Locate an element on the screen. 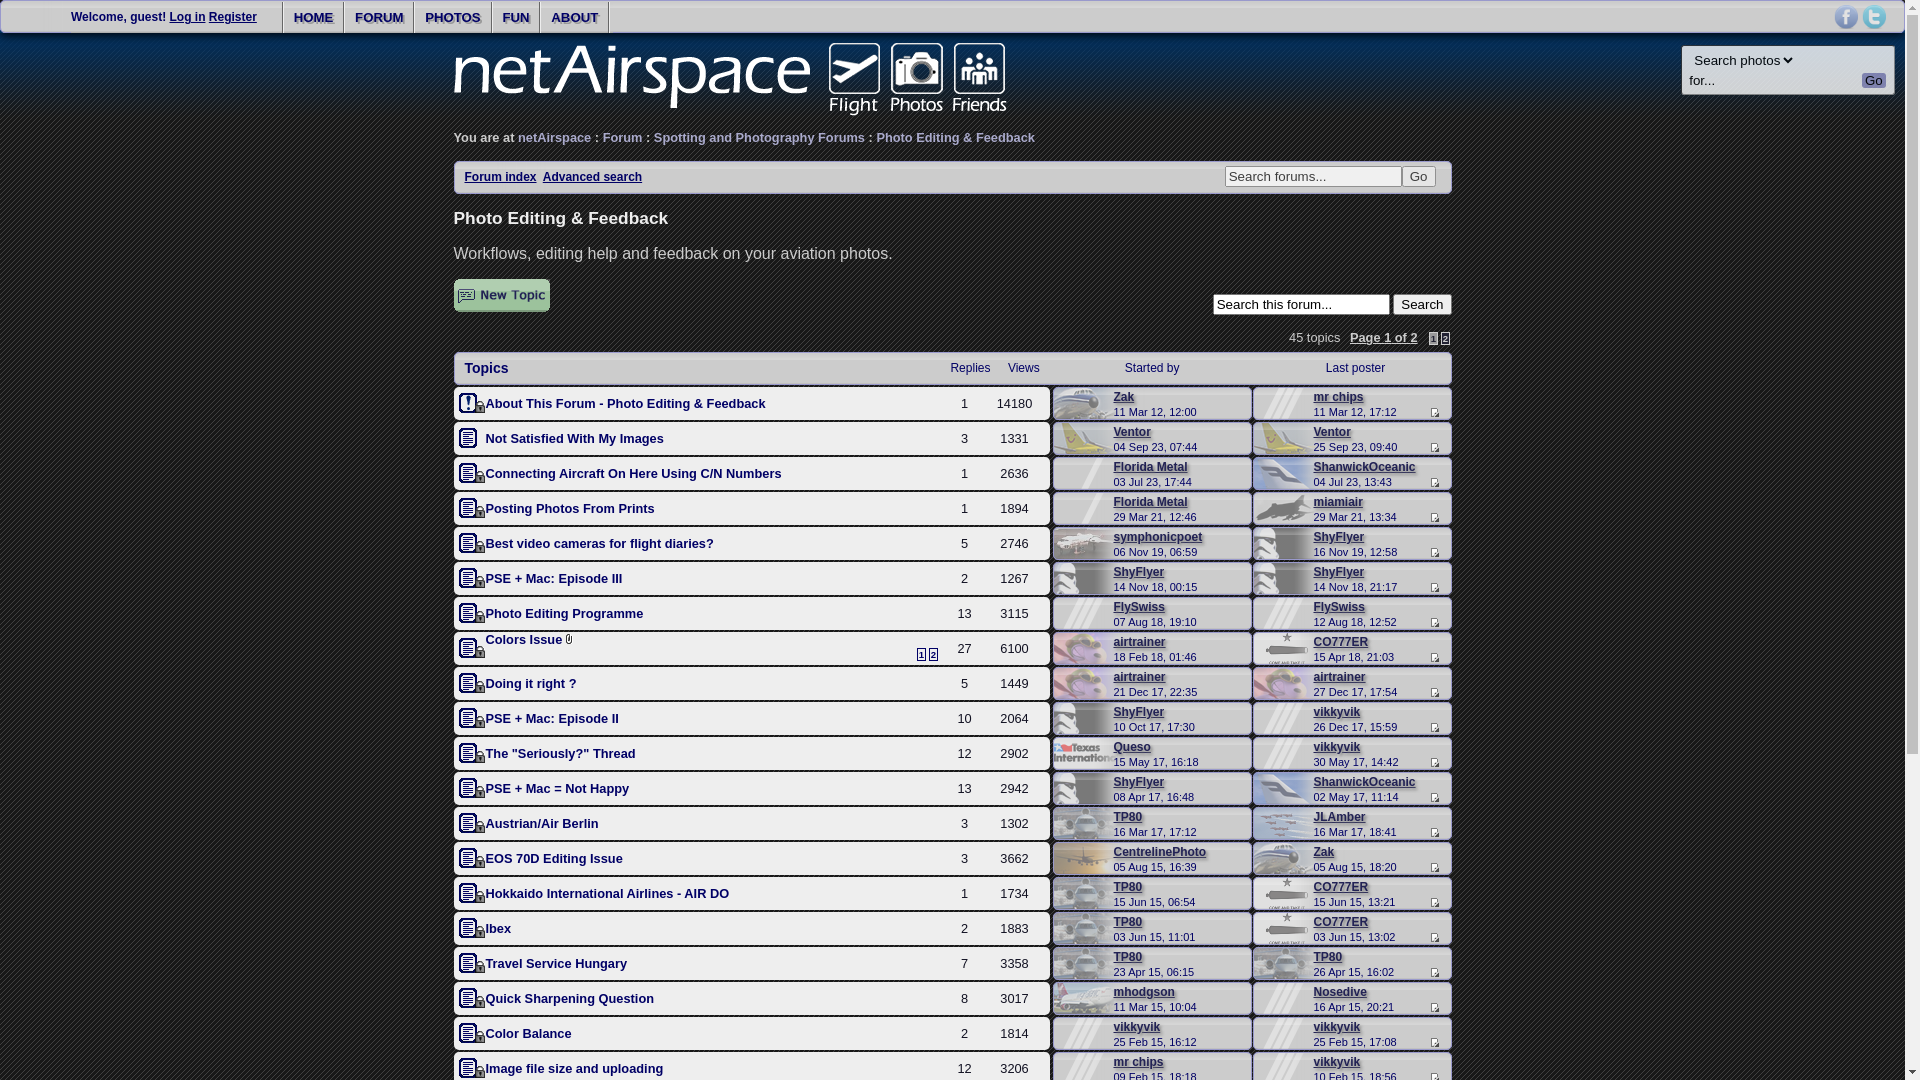 The image size is (1920, 1080). Post a new topic is located at coordinates (502, 295).